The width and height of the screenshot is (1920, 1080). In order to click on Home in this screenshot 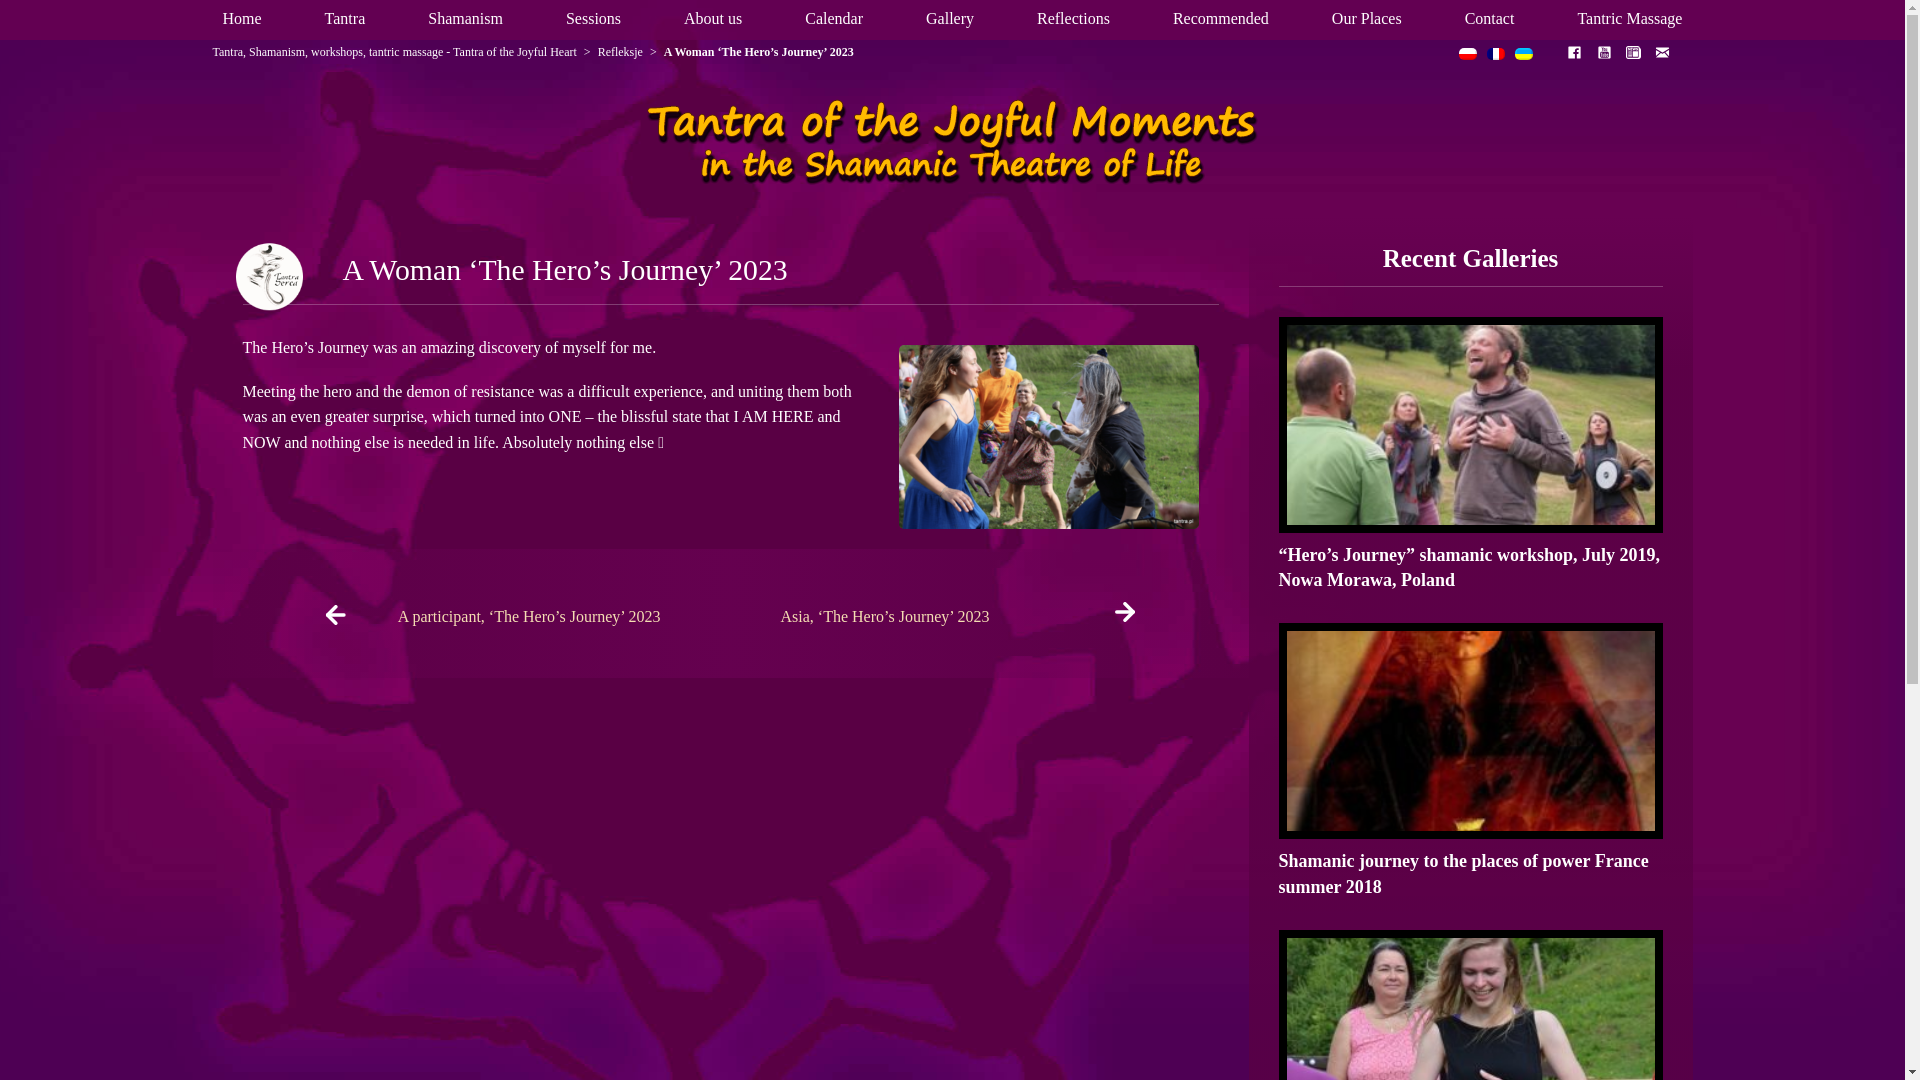, I will do `click(240, 18)`.